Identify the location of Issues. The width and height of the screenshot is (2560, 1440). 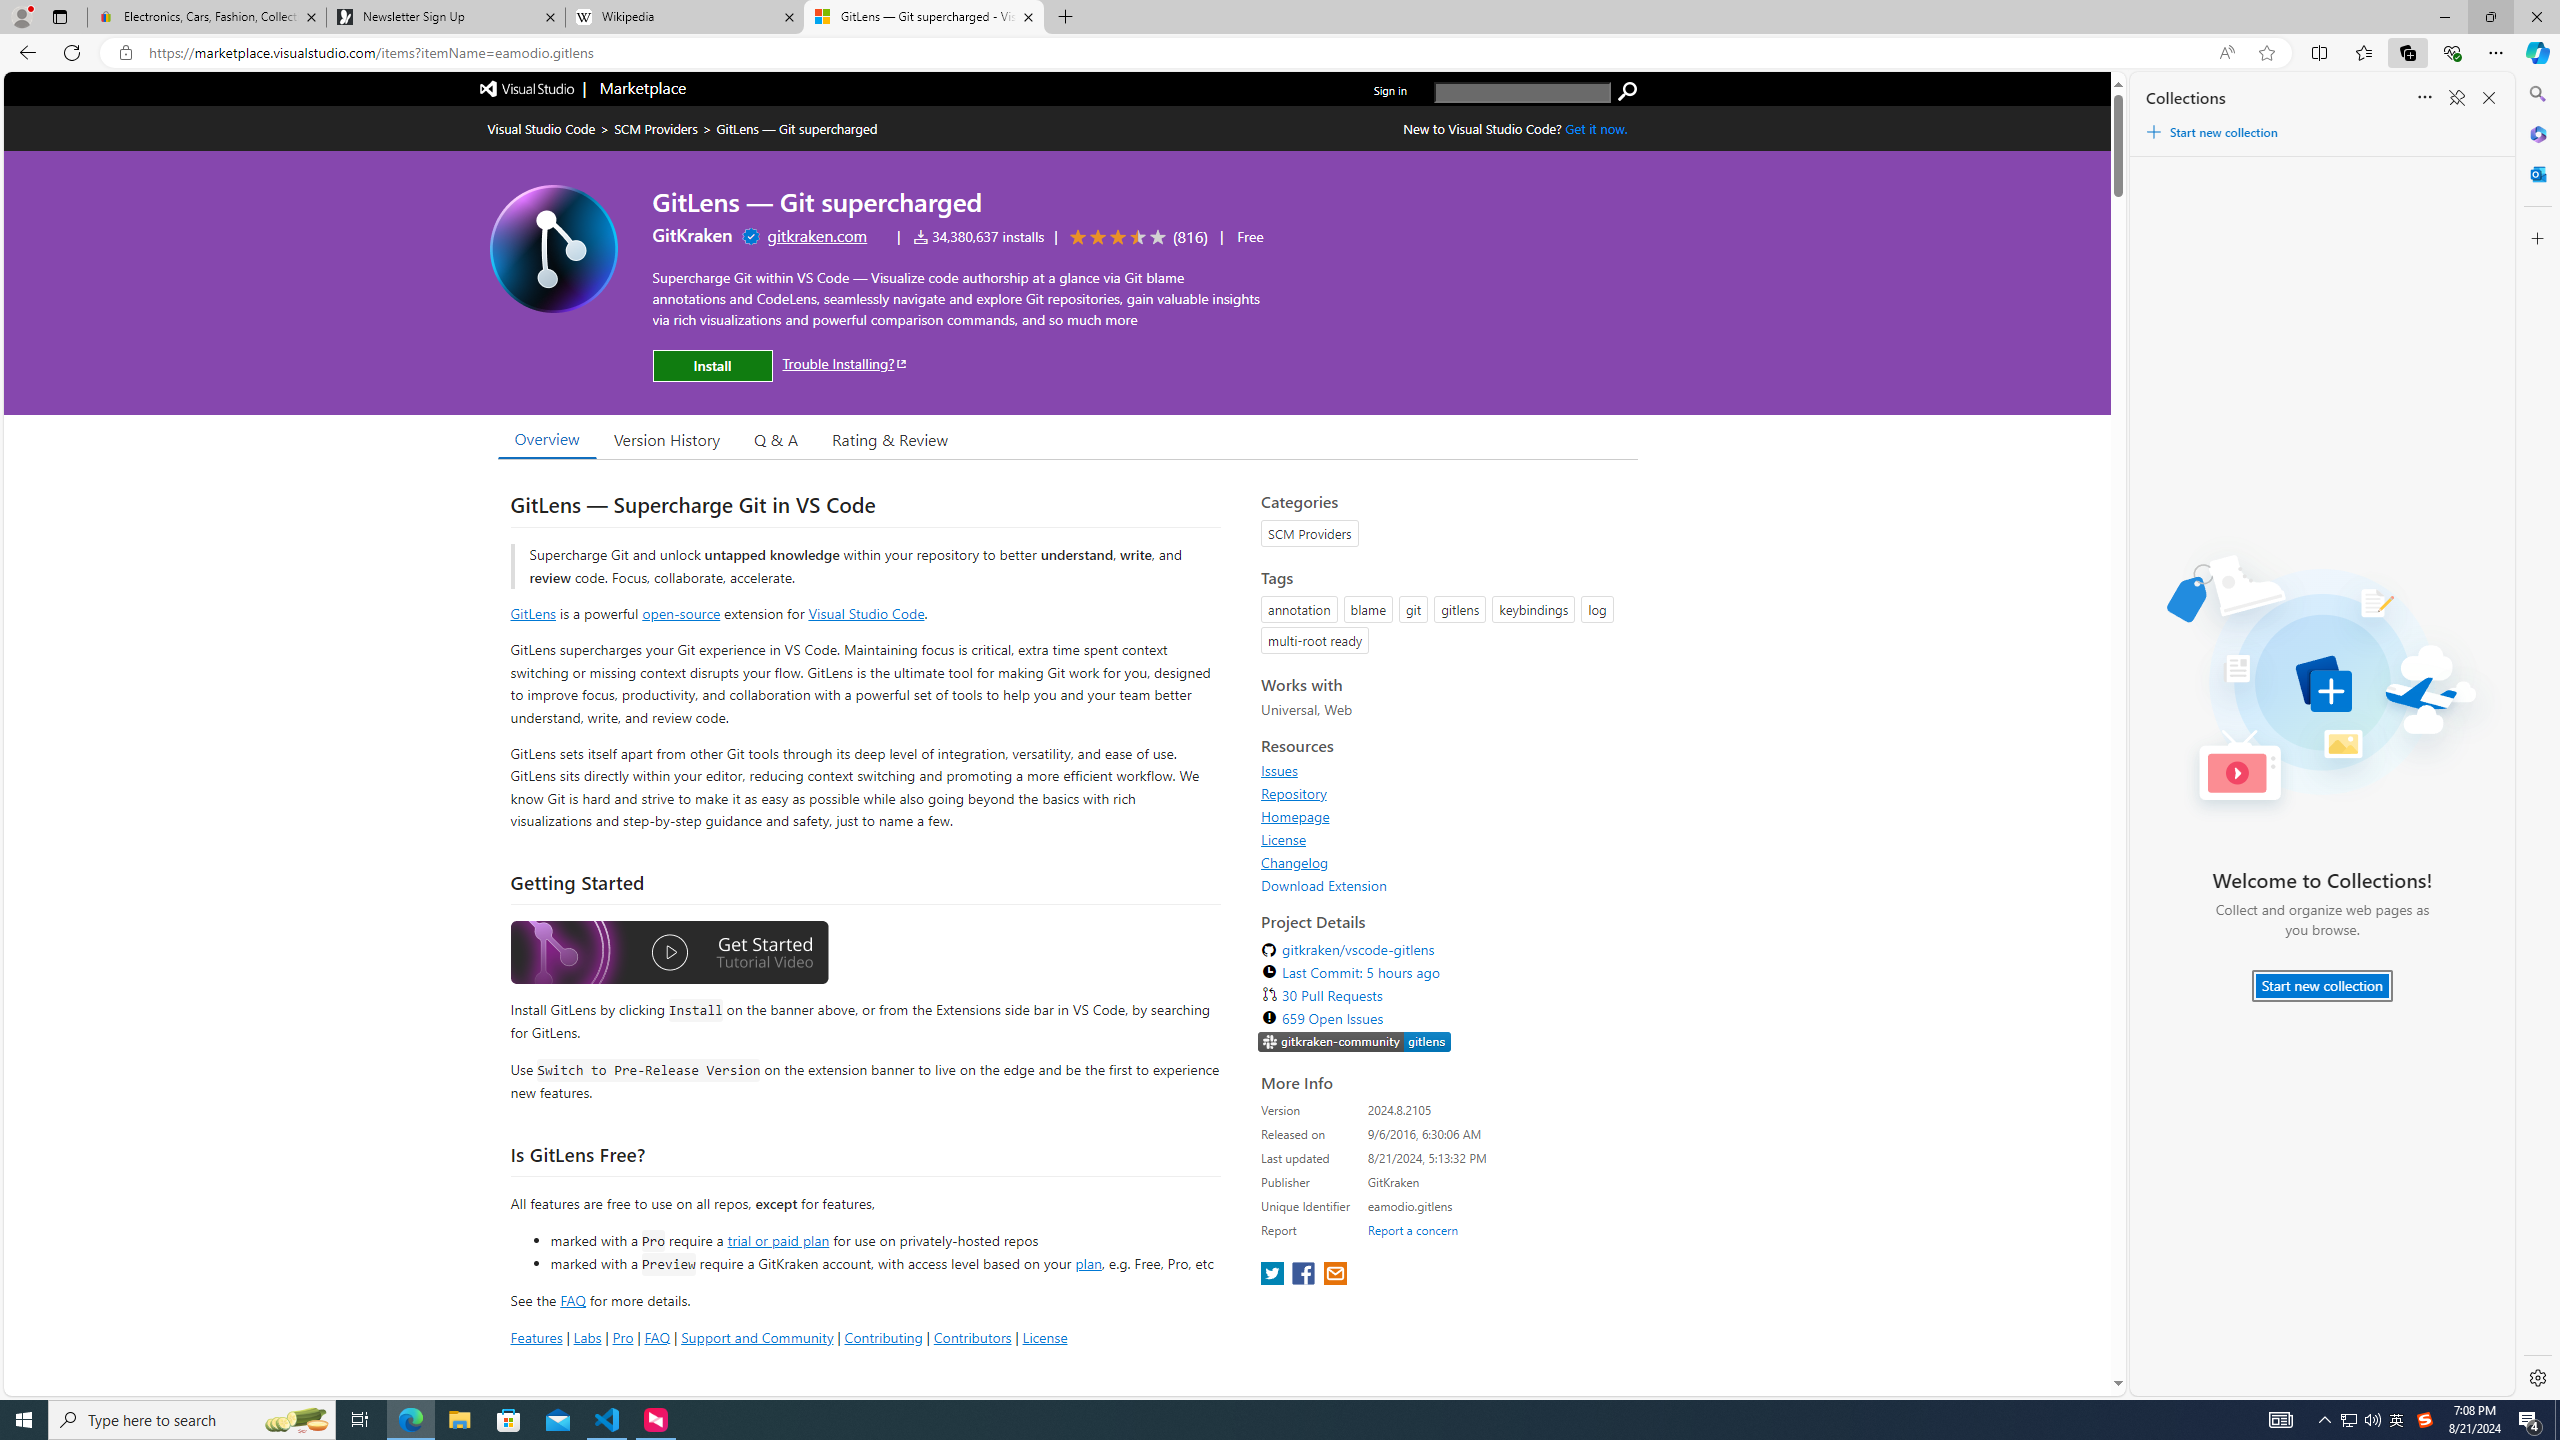
(1280, 770).